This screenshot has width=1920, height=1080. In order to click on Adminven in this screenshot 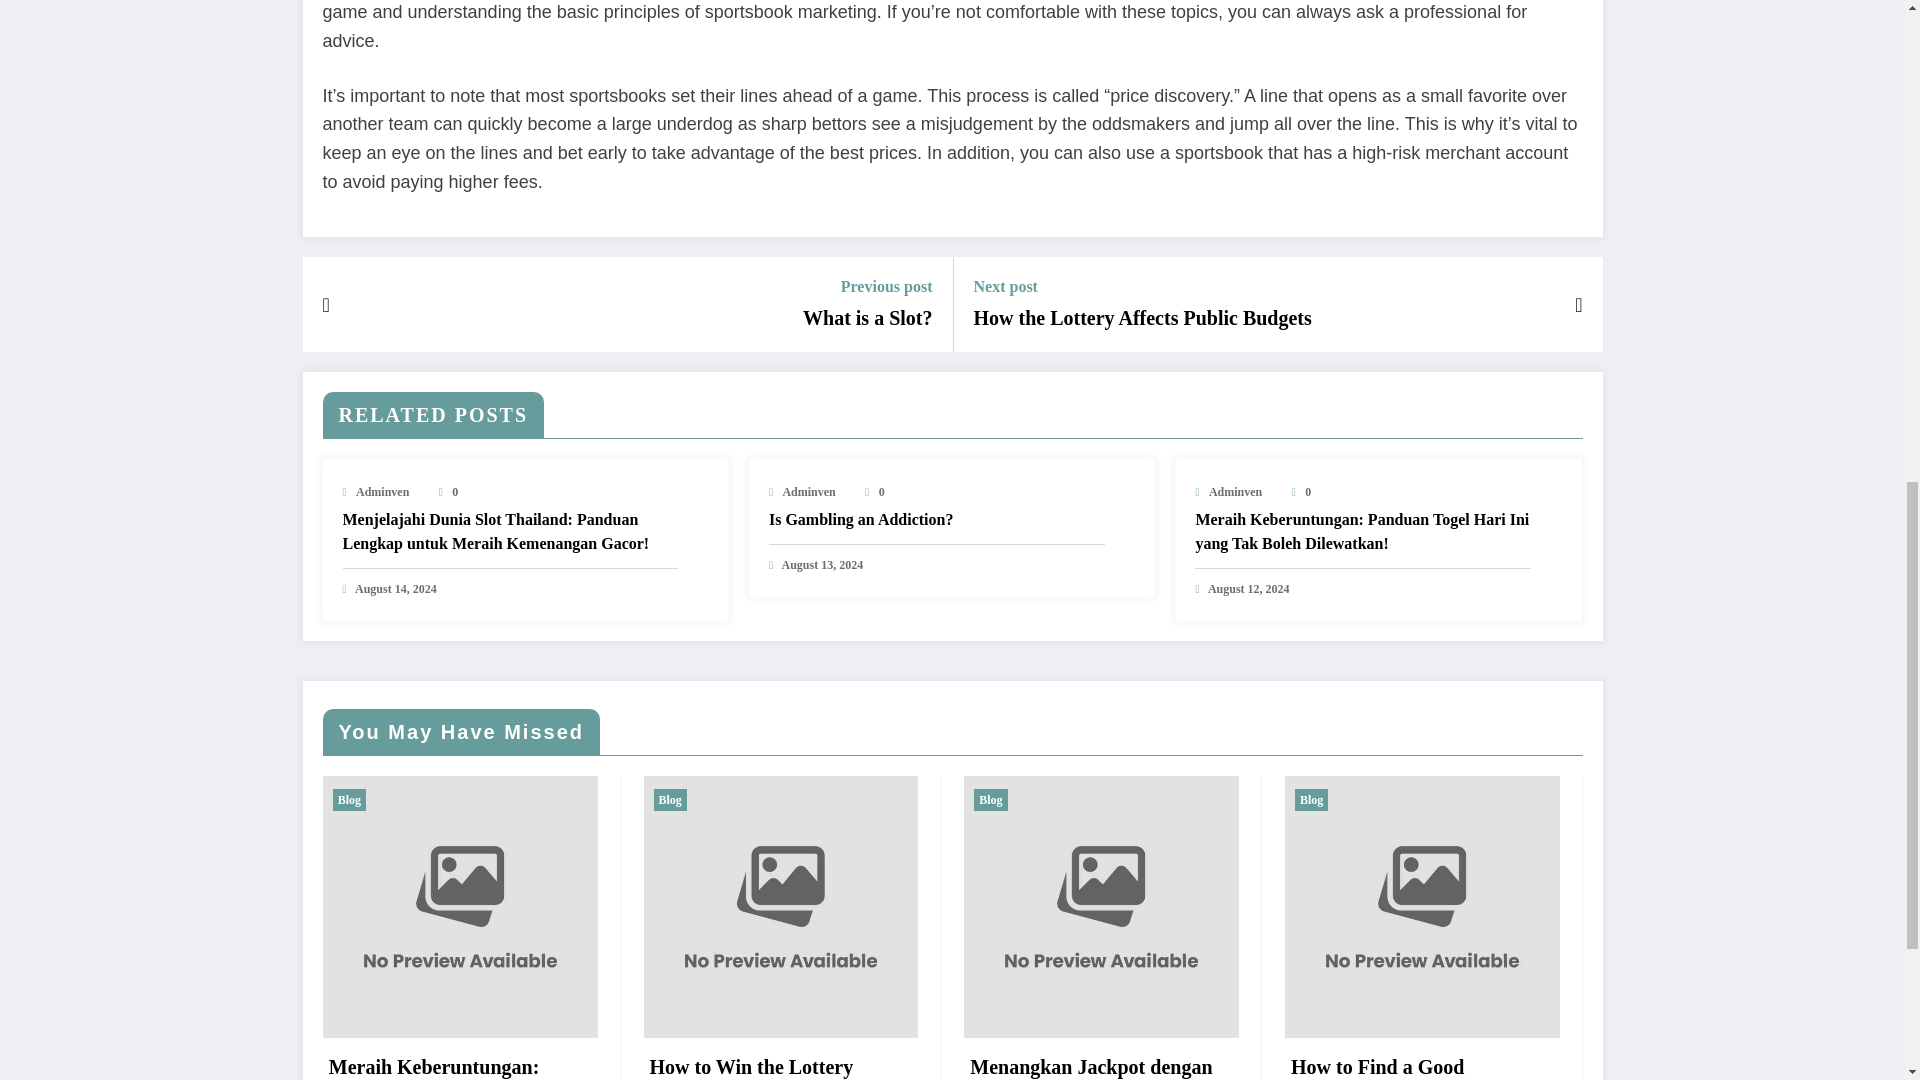, I will do `click(382, 491)`.